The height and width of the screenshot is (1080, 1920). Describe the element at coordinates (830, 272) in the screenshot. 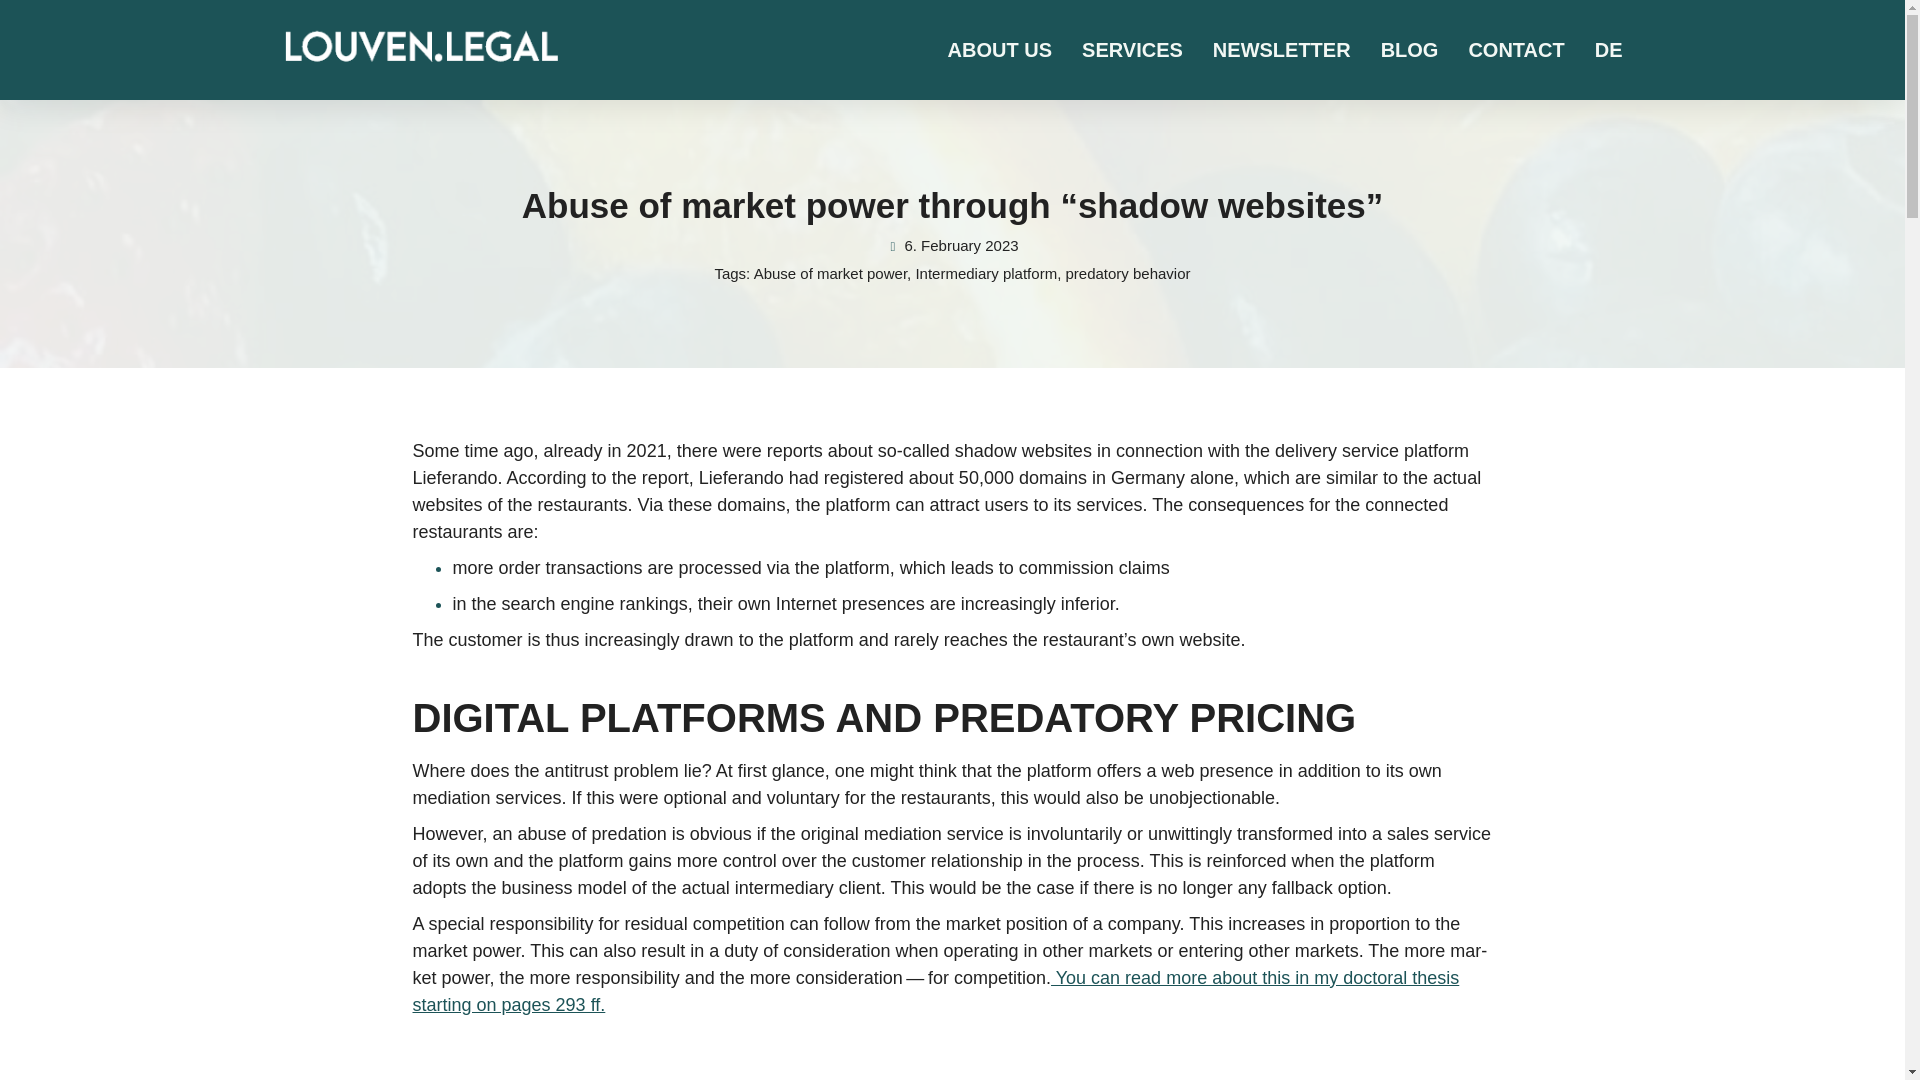

I see `Abuse of market power` at that location.